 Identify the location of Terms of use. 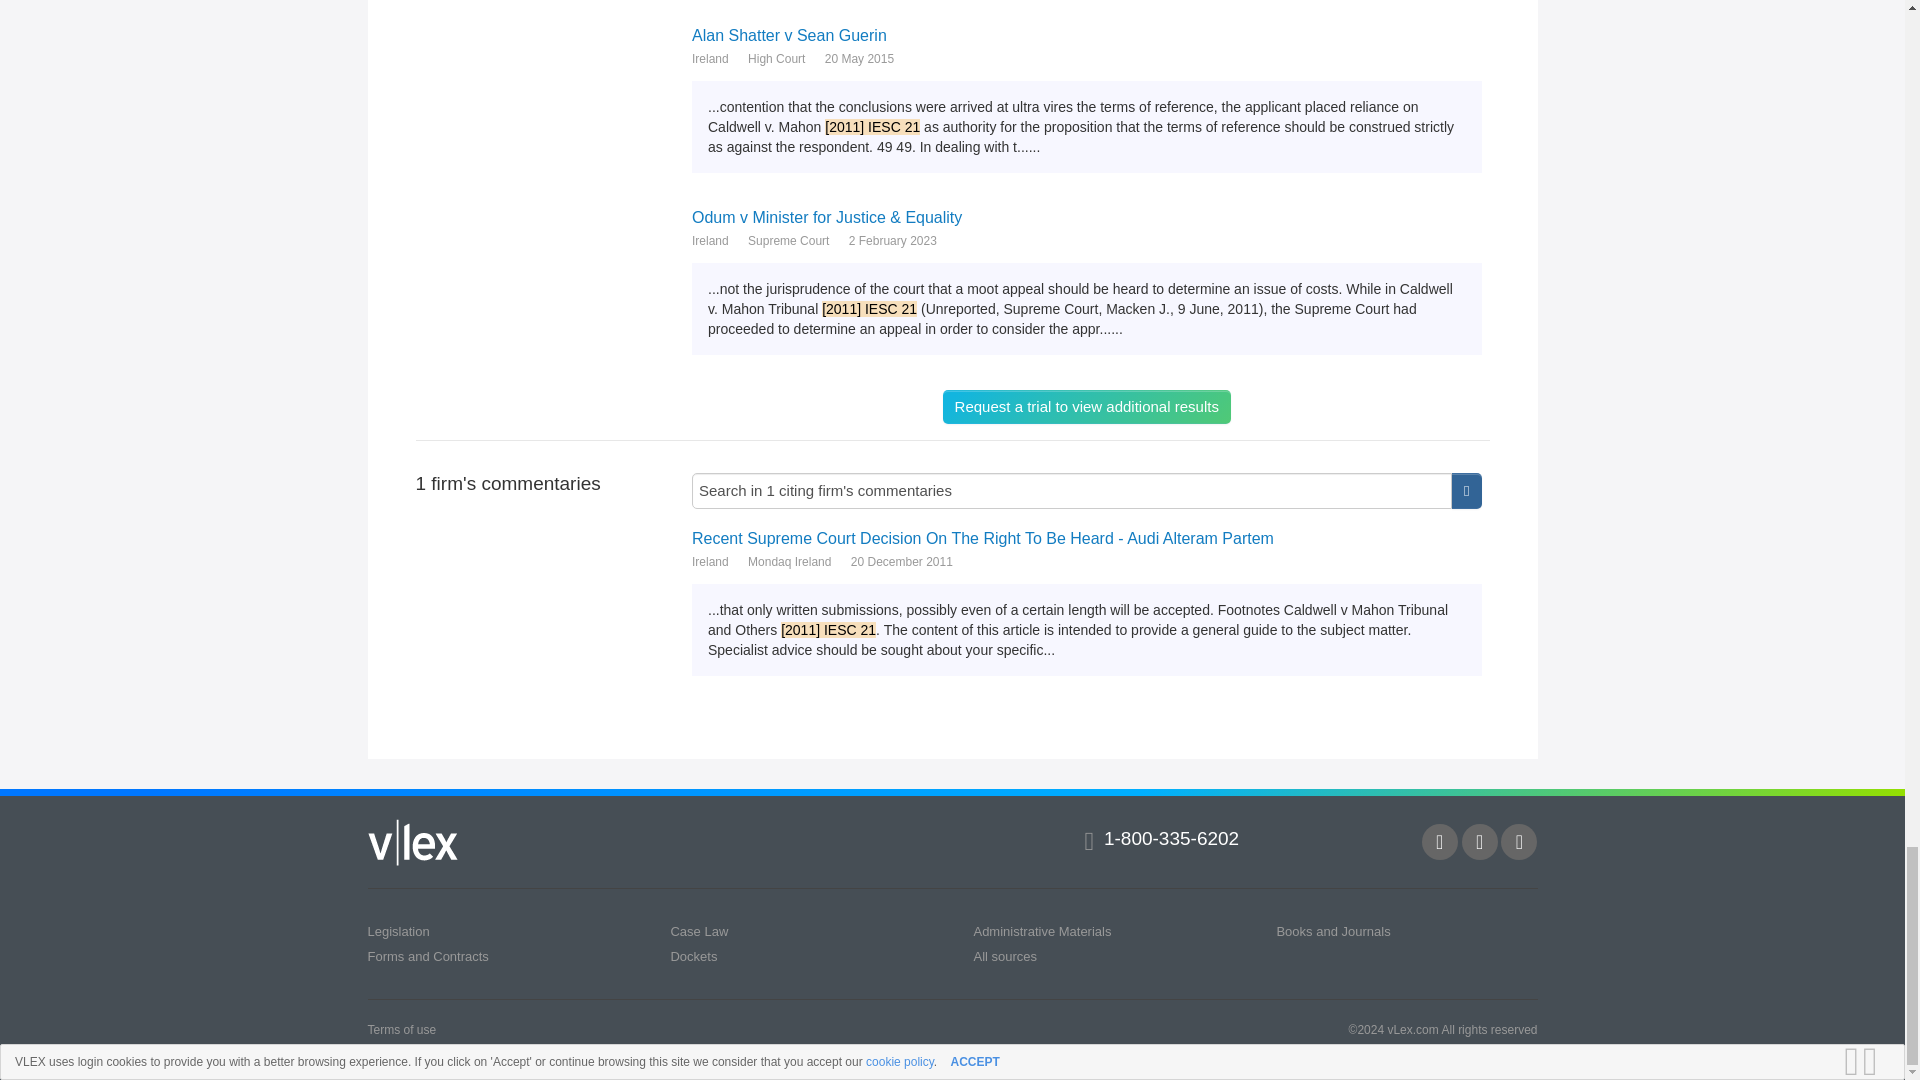
(402, 1029).